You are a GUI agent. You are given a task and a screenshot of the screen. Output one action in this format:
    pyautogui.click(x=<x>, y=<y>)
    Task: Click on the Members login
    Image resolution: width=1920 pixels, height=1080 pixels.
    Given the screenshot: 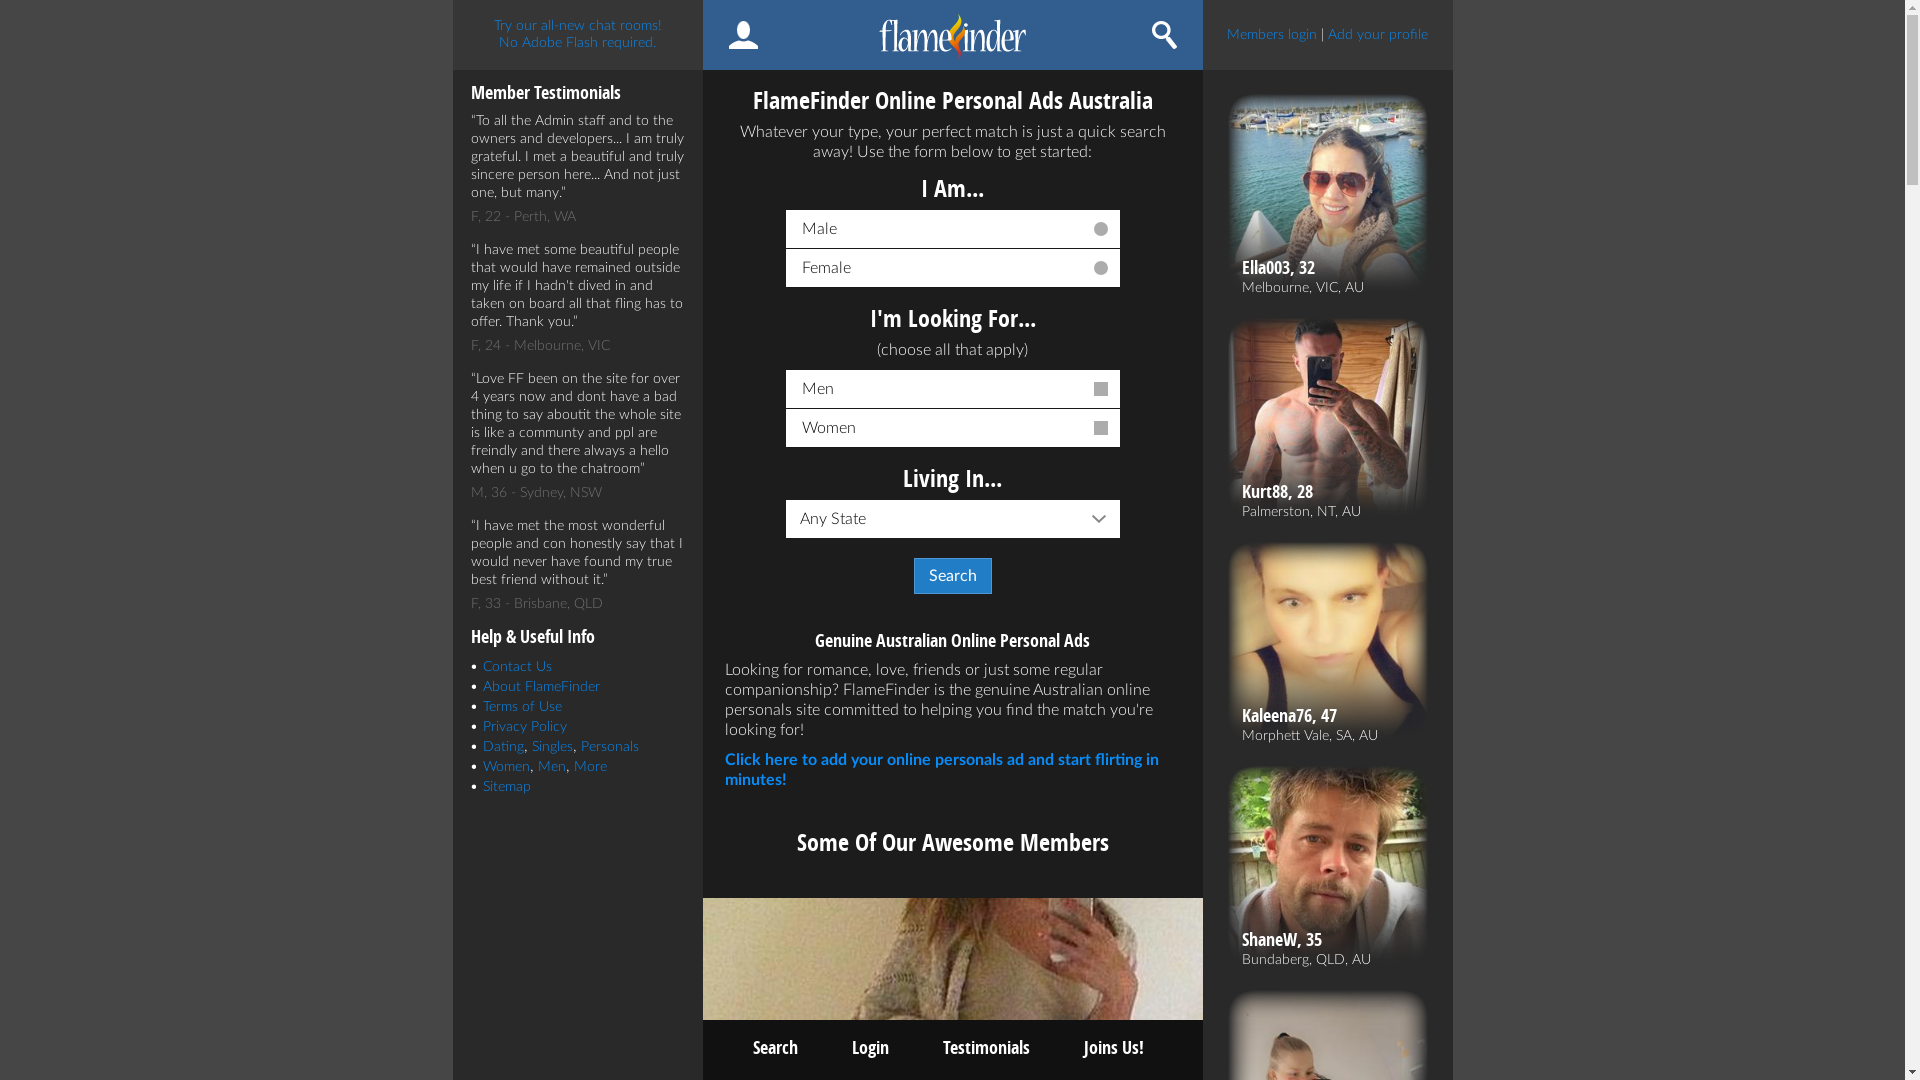 What is the action you would take?
    pyautogui.click(x=1272, y=35)
    